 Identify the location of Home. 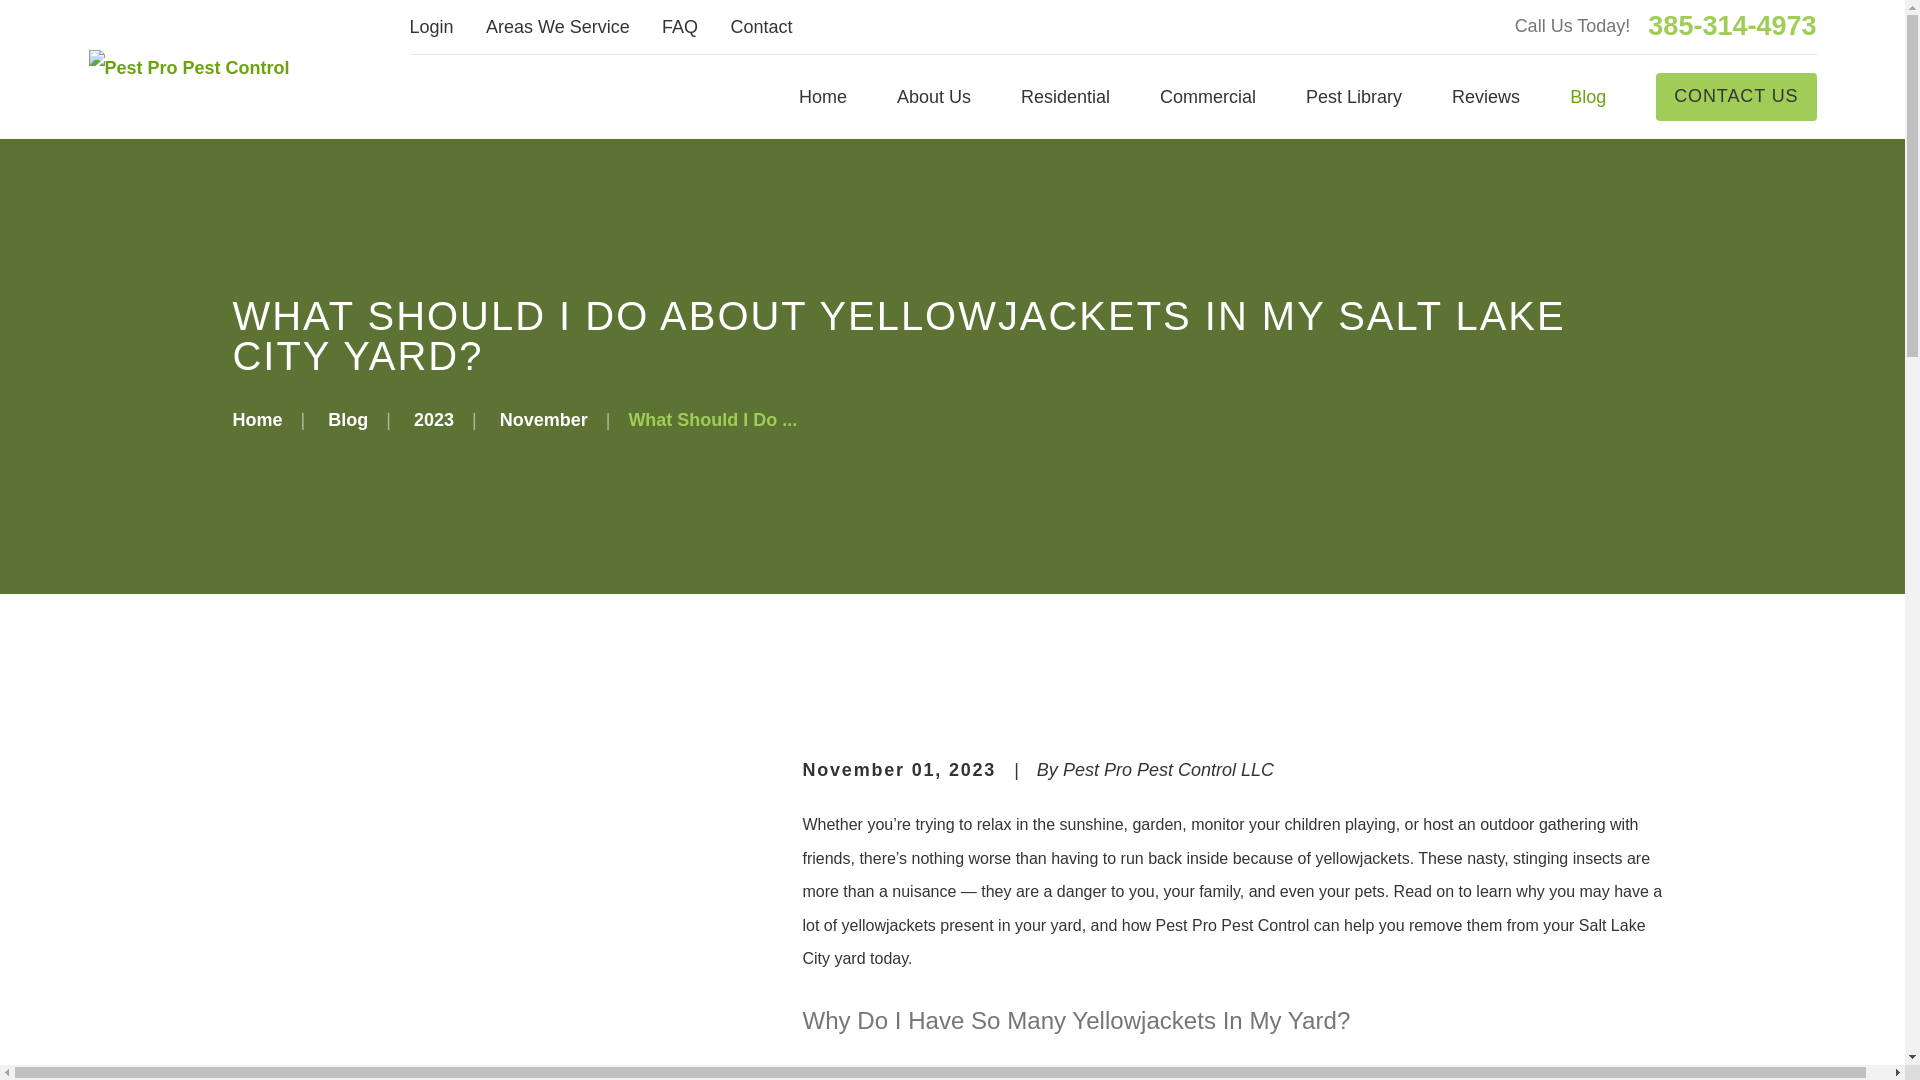
(822, 96).